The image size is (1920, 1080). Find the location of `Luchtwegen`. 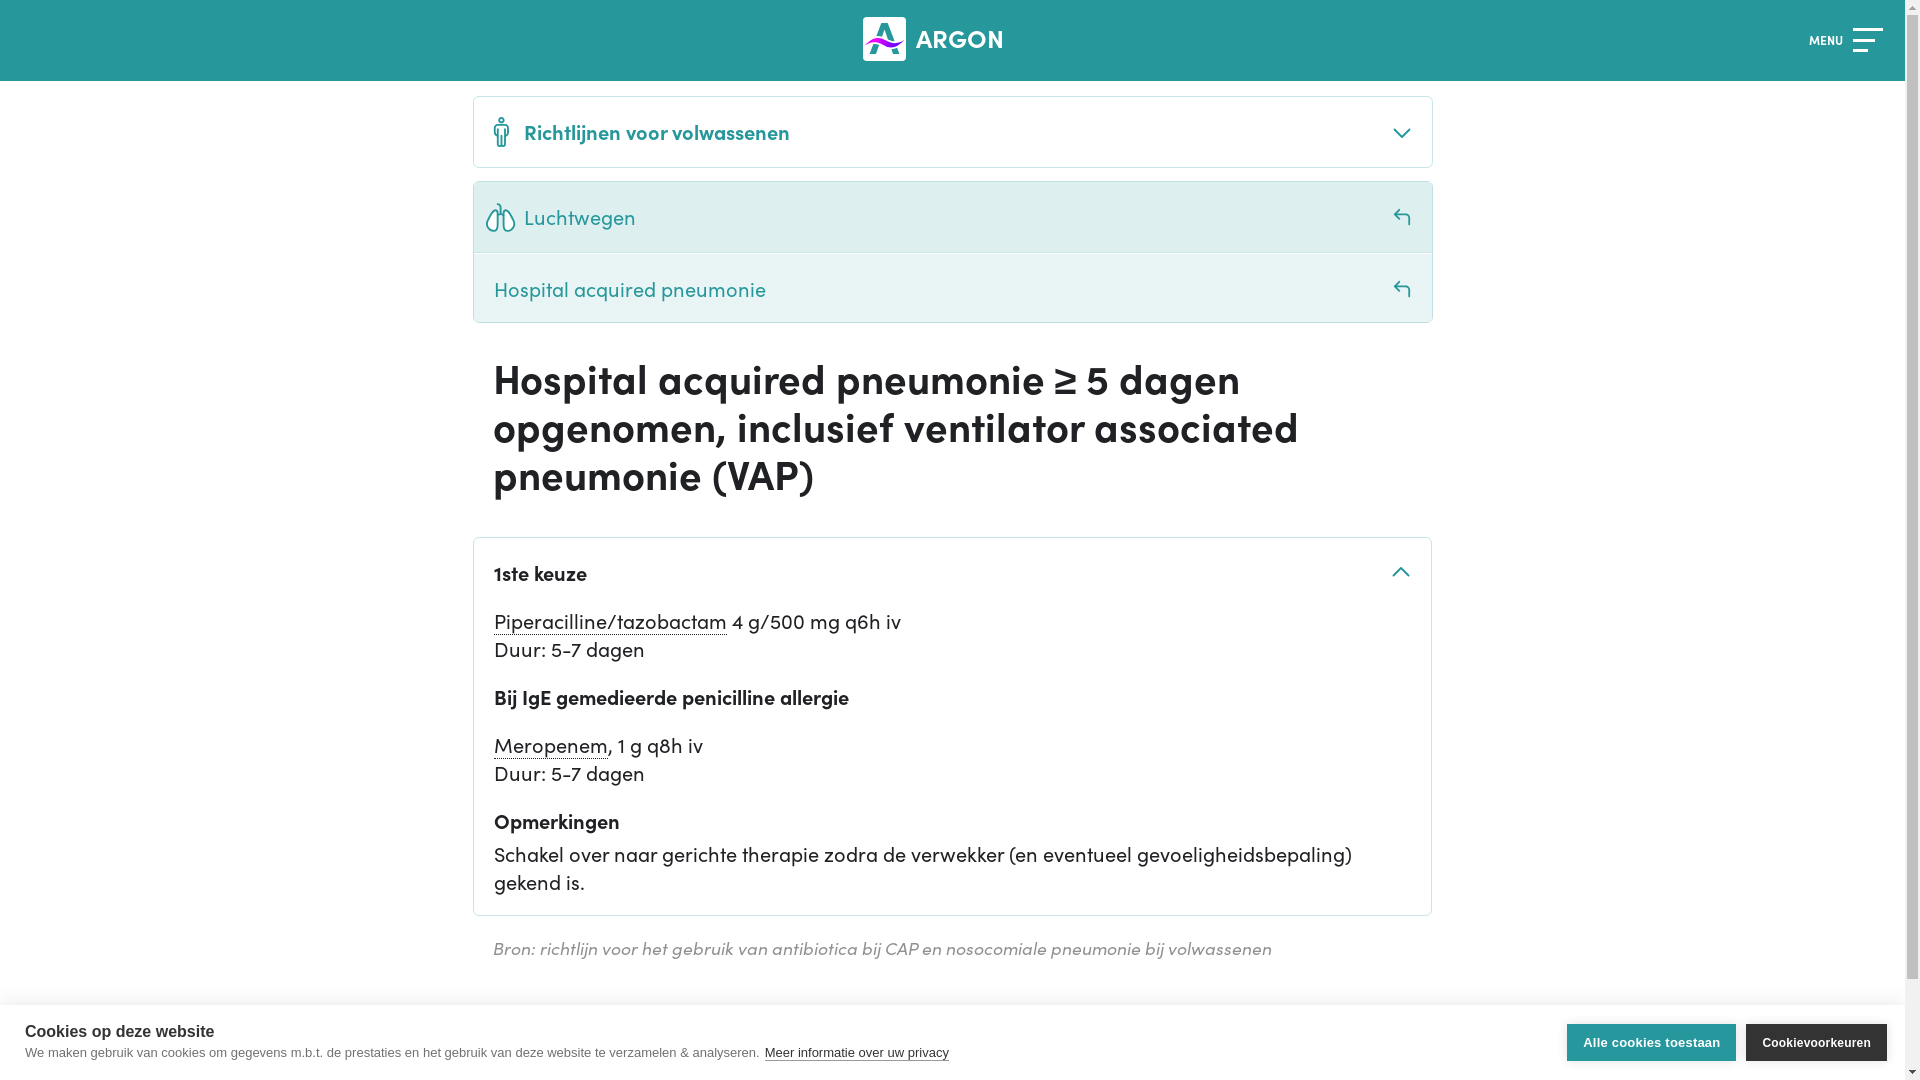

Luchtwegen is located at coordinates (953, 218).